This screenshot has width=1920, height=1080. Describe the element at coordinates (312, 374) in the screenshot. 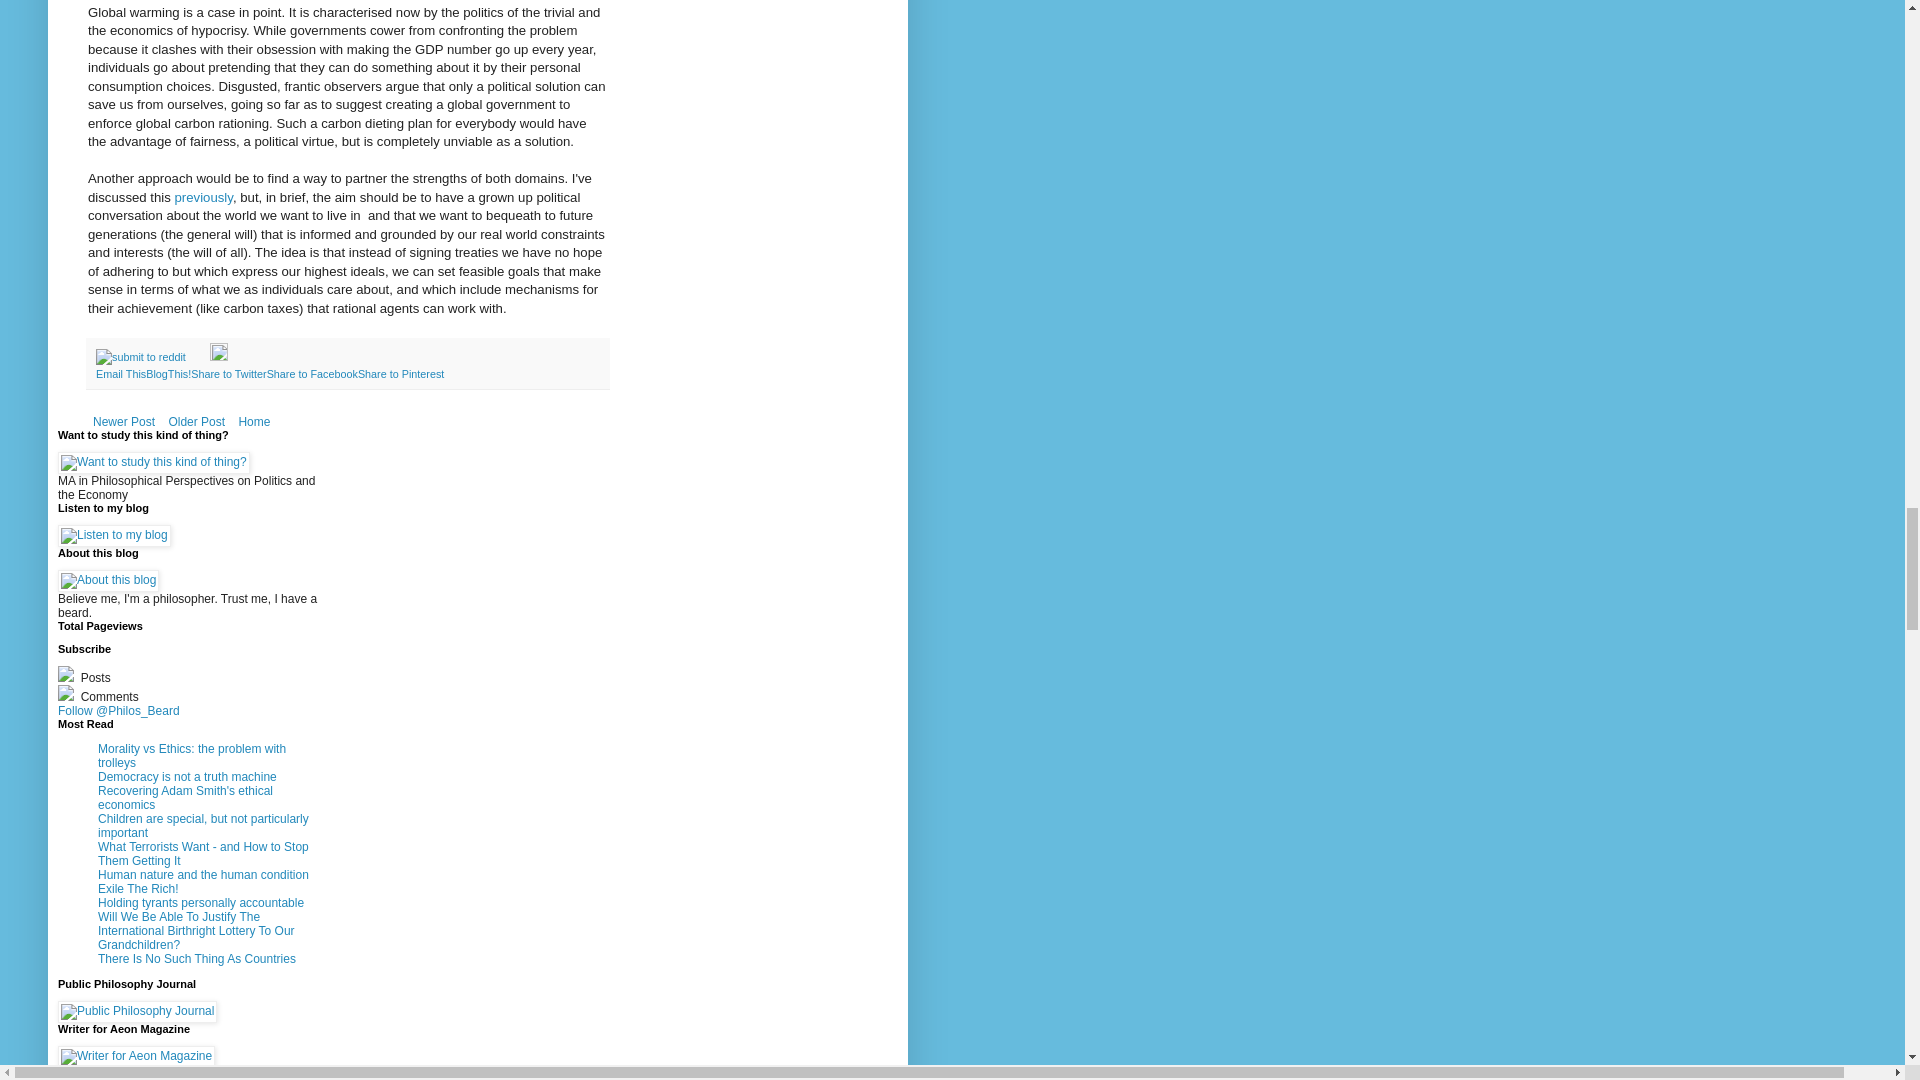

I see `Share to Facebook` at that location.